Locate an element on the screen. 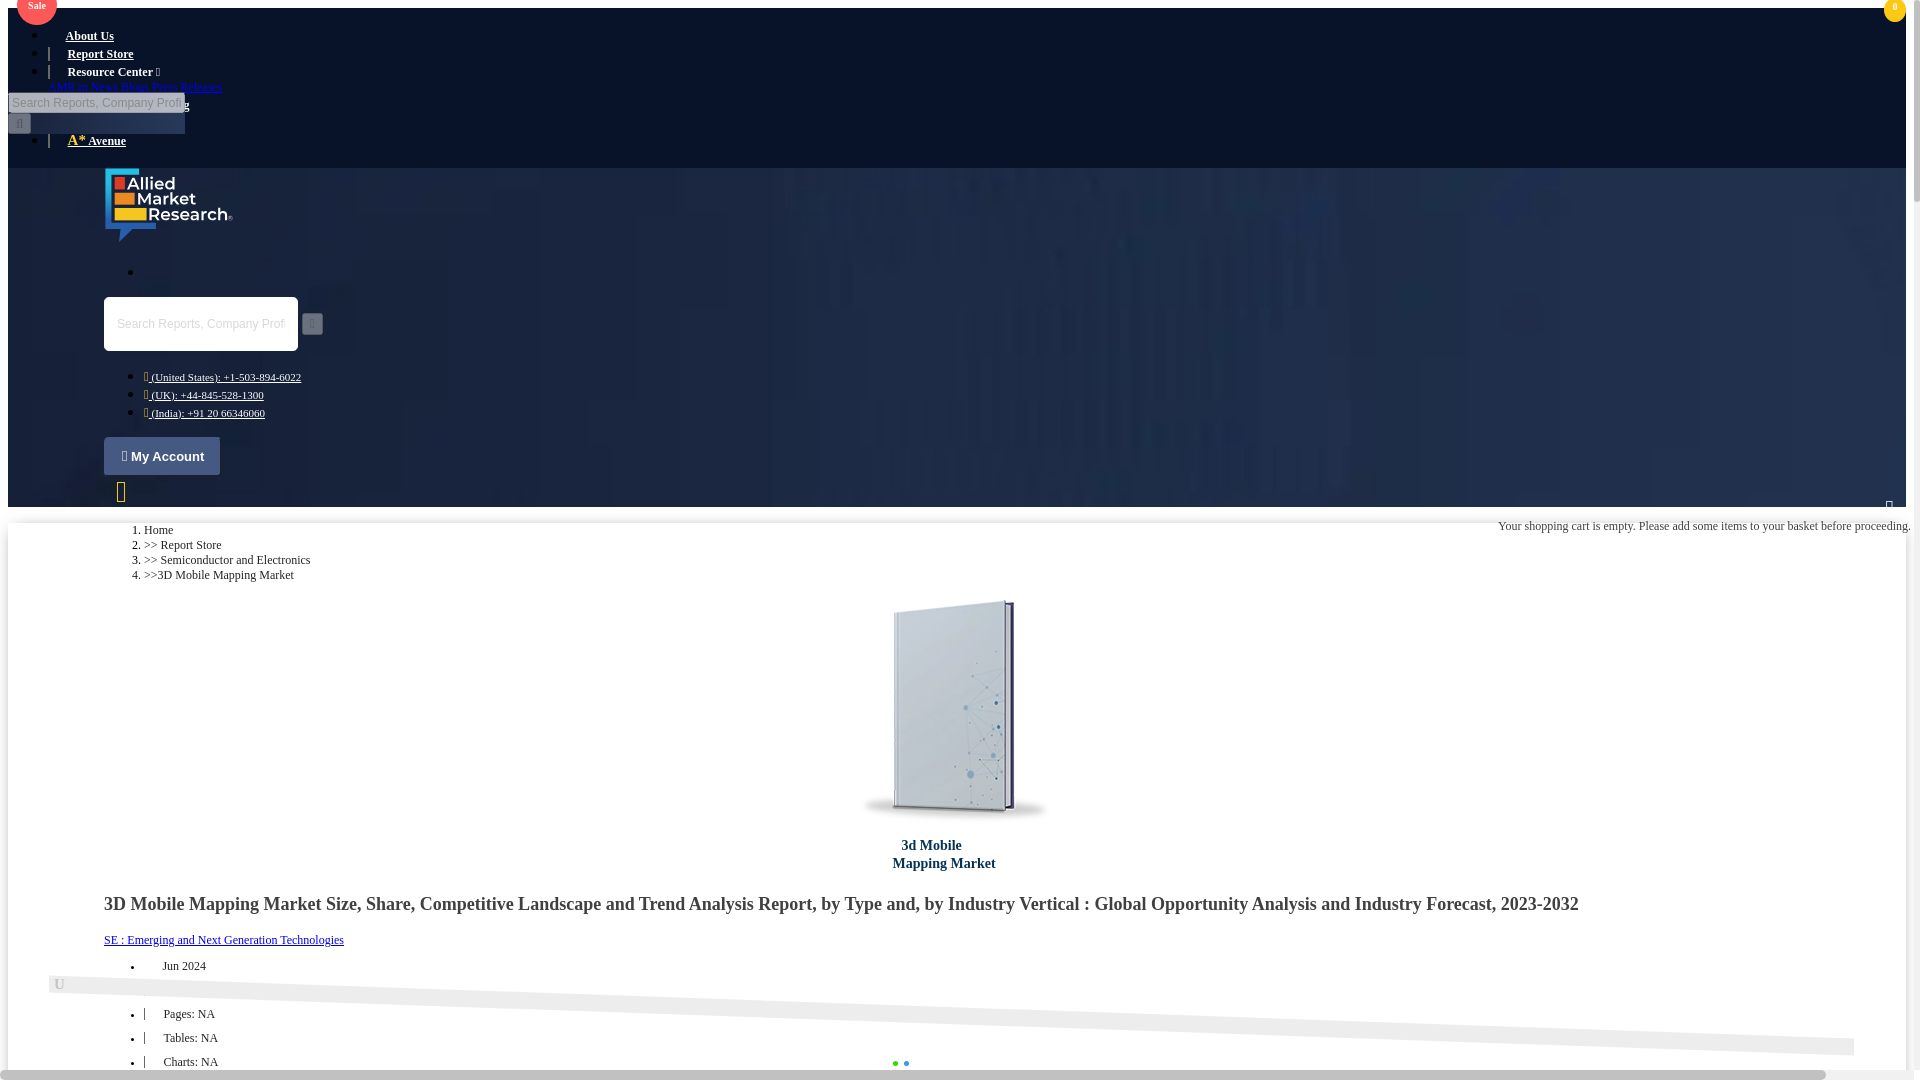 The height and width of the screenshot is (1080, 1920). Semiconductor and Electronics is located at coordinates (236, 560).